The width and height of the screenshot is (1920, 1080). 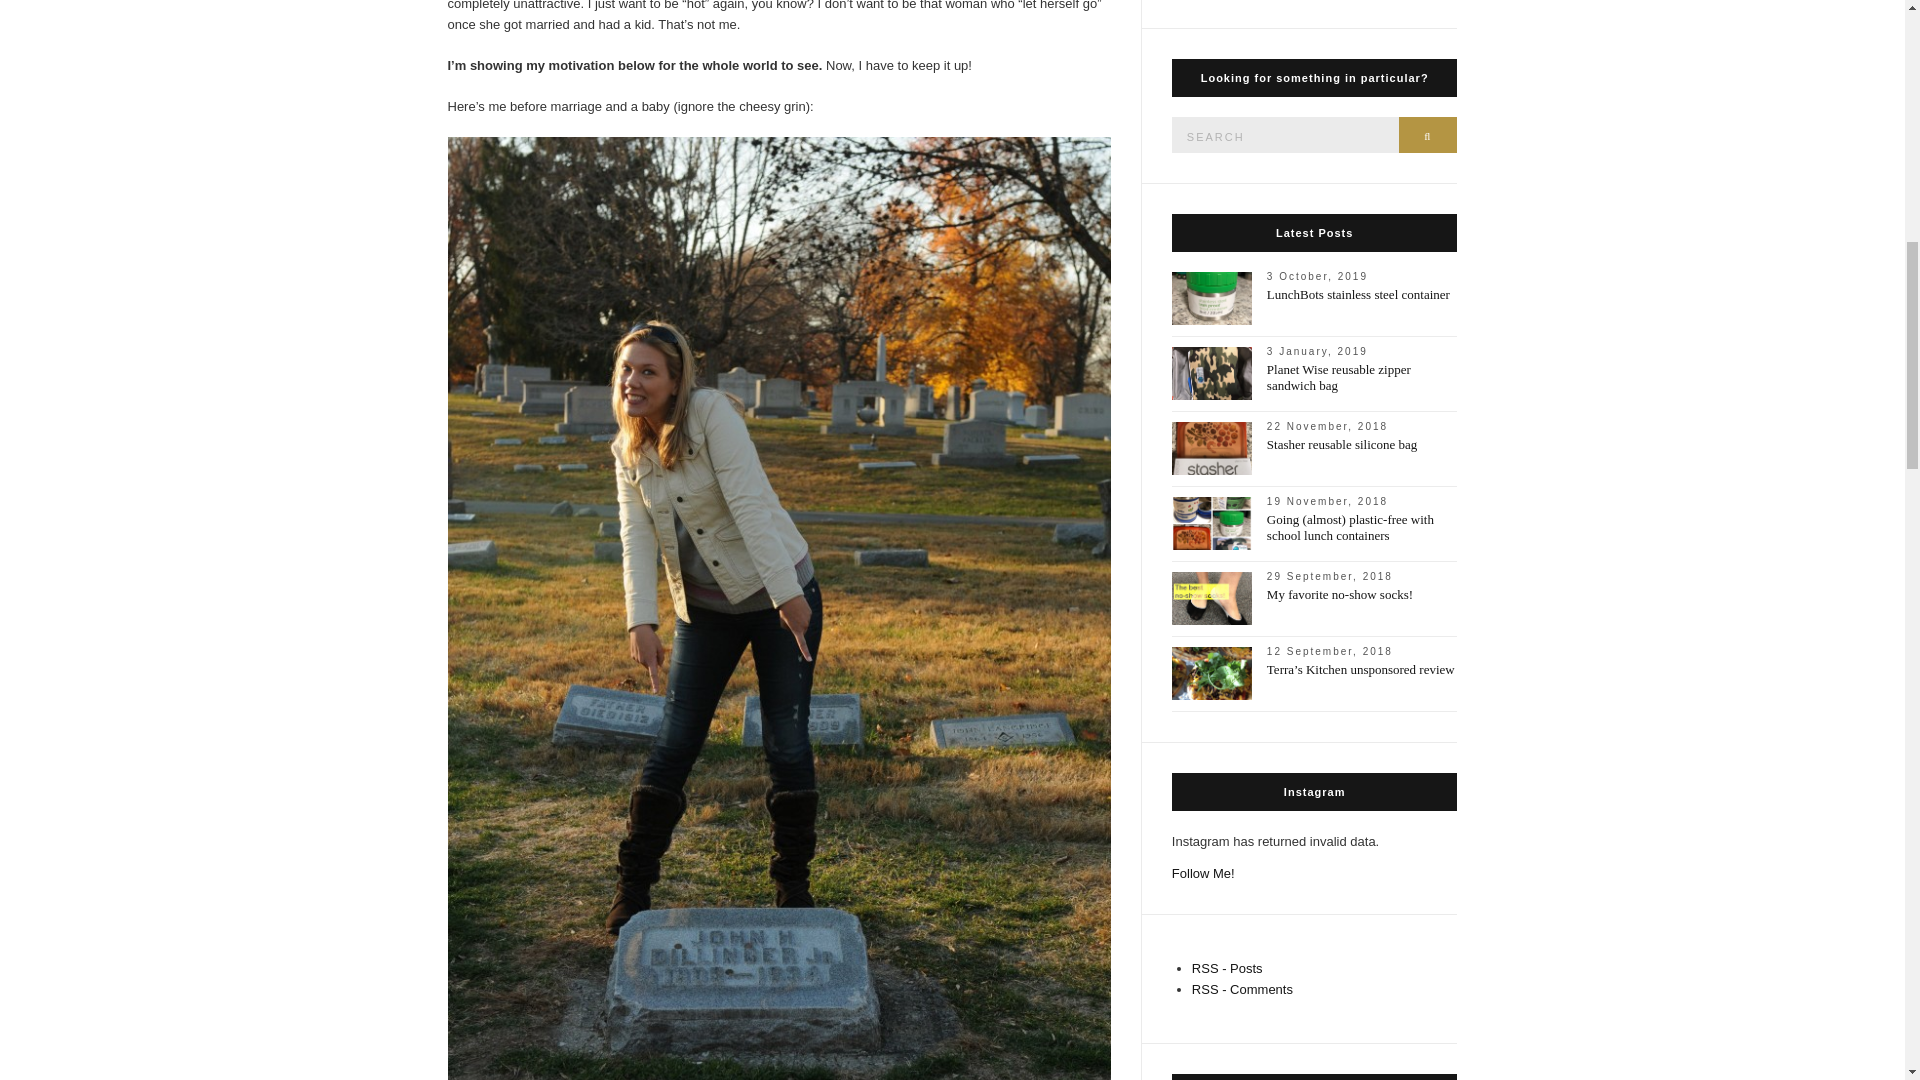 I want to click on Subscribe to Posts, so click(x=1228, y=968).